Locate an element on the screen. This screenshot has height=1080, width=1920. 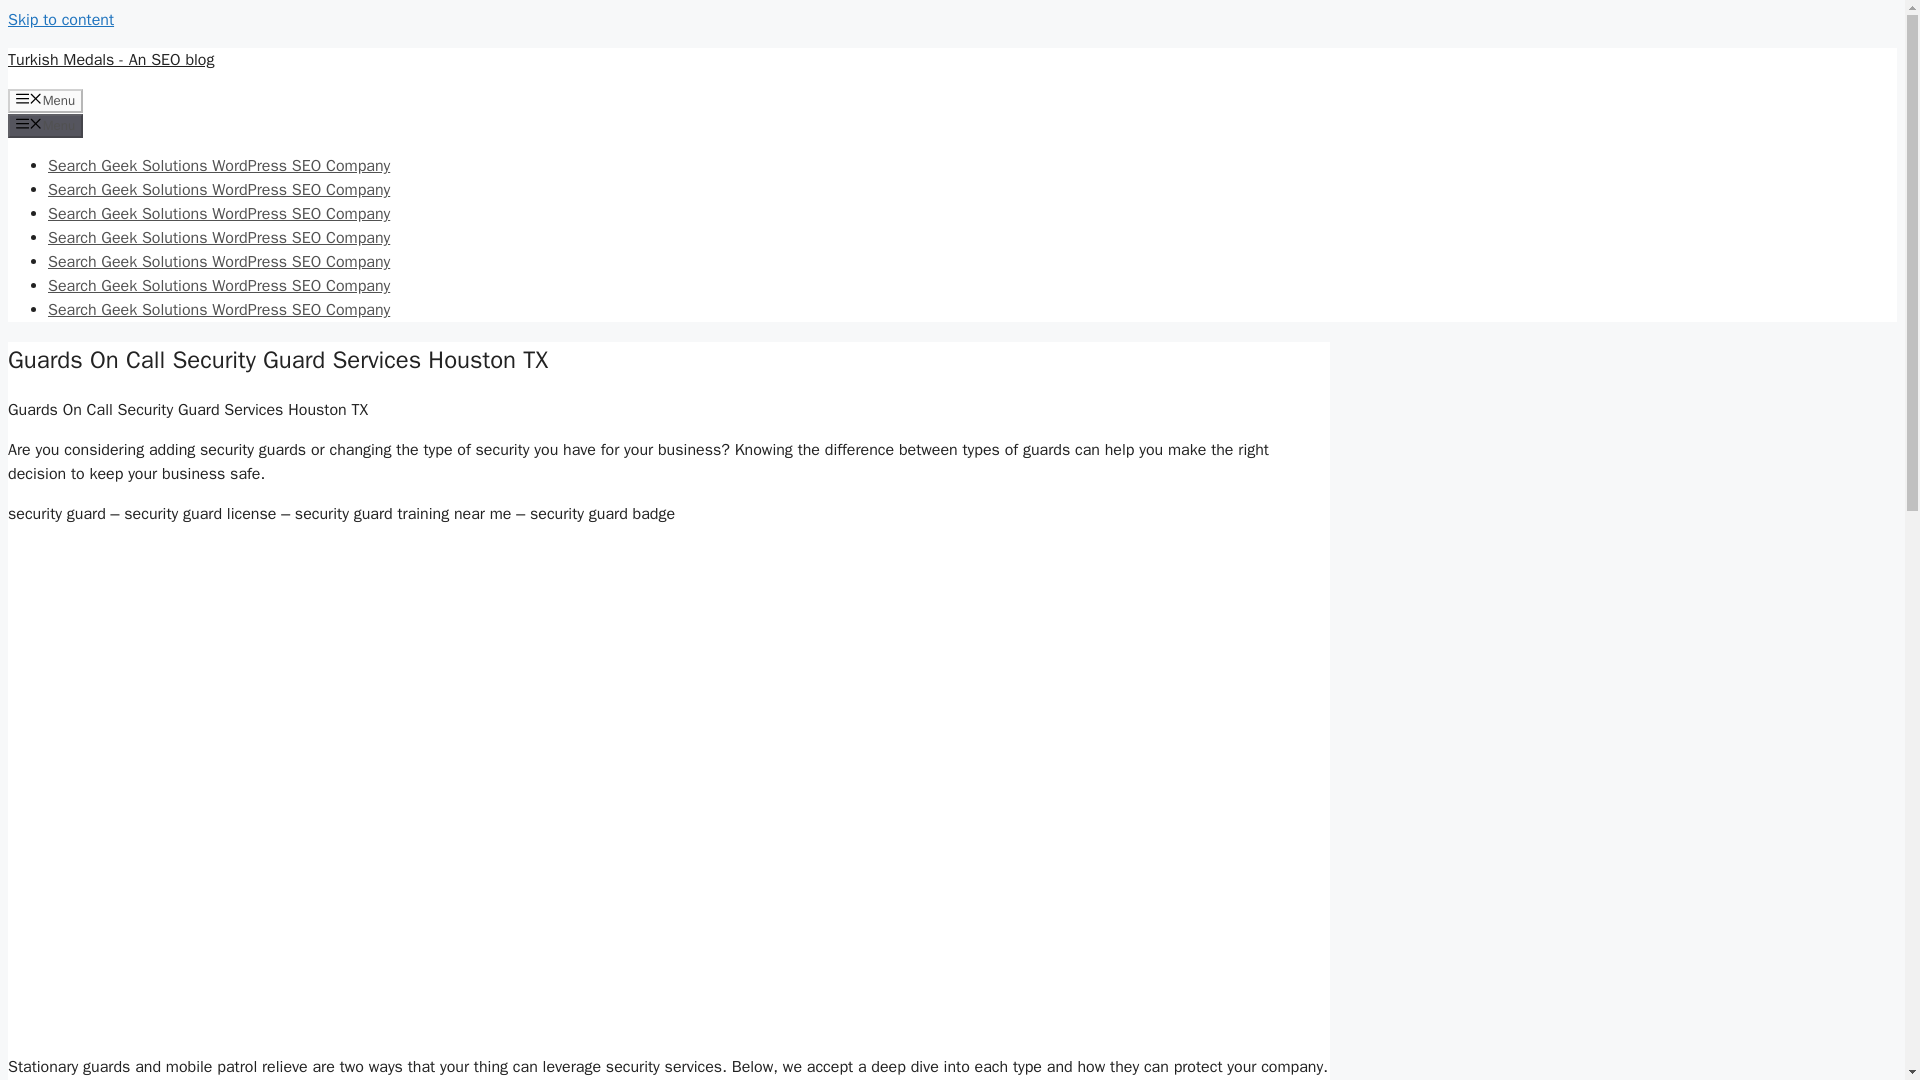
Turkish Medals - An SEO blog is located at coordinates (110, 60).